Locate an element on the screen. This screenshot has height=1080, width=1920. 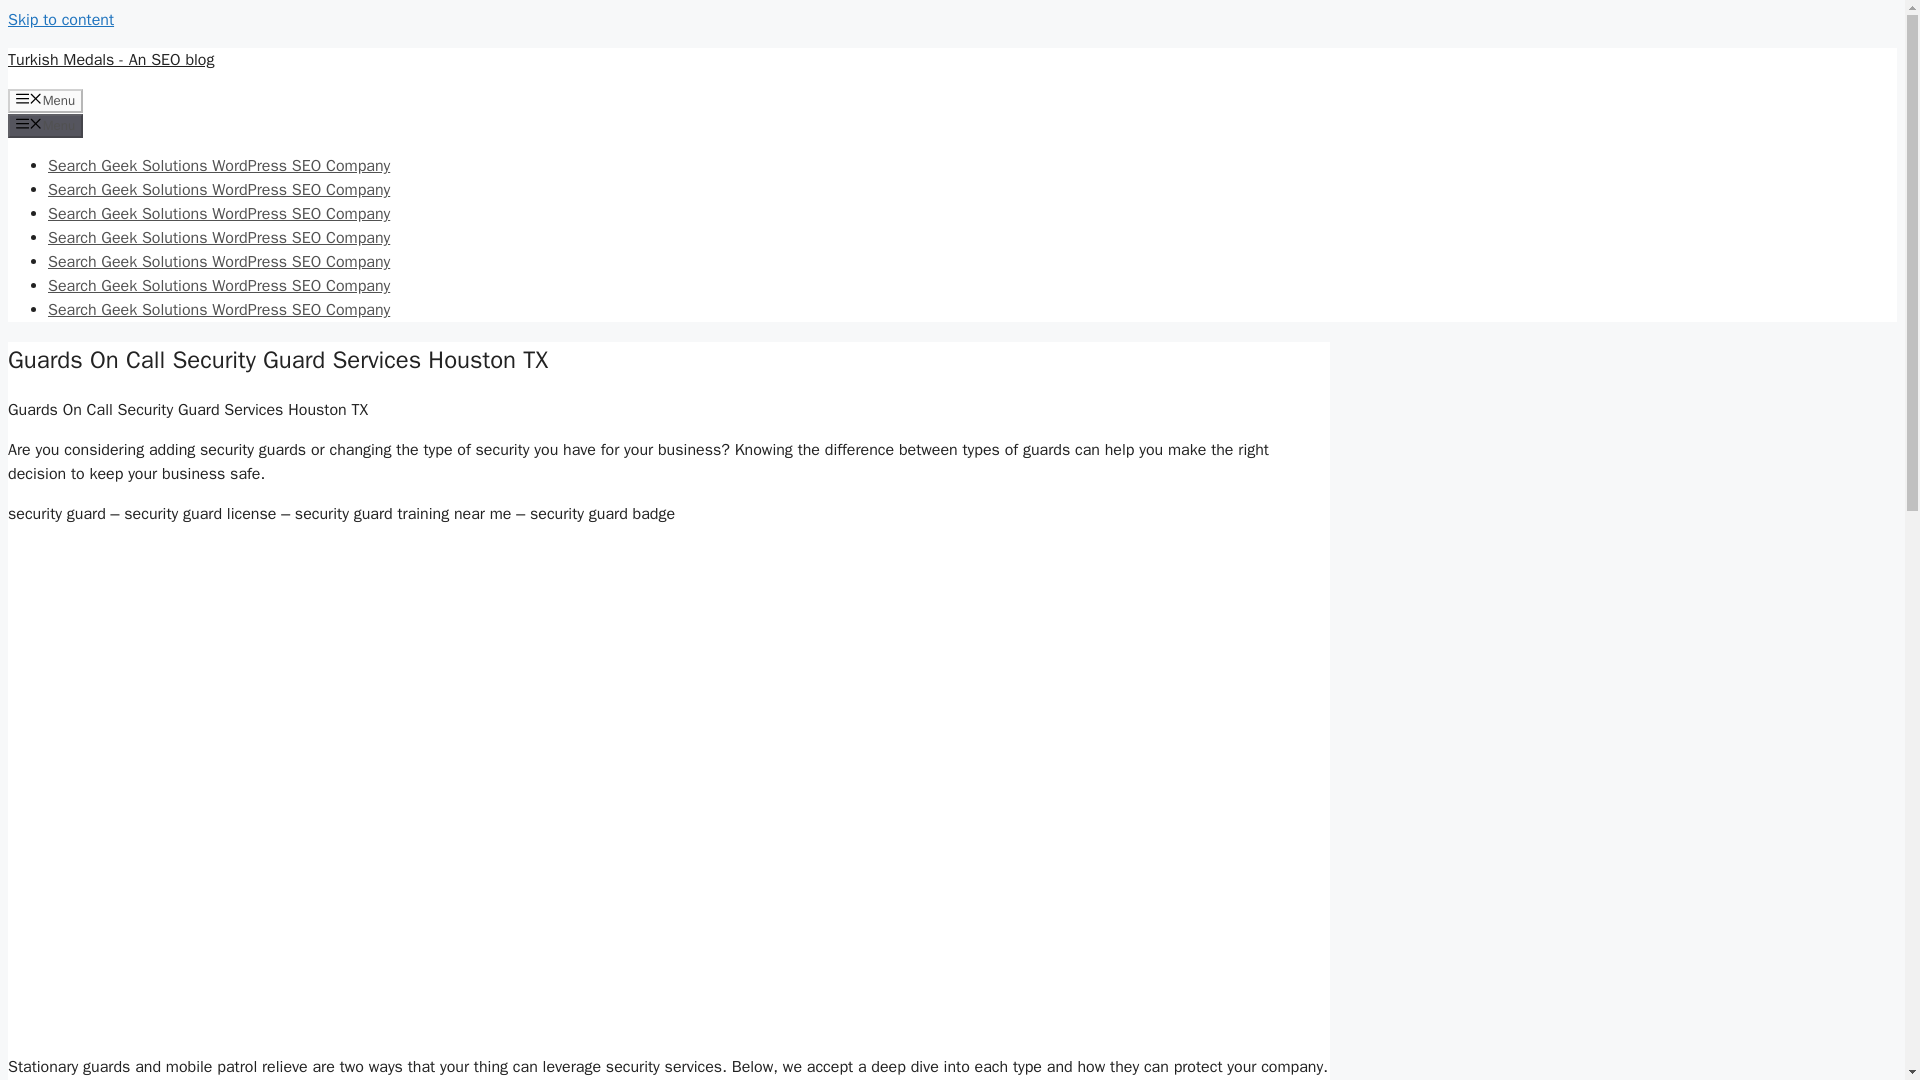
Turkish Medals - An SEO blog is located at coordinates (110, 60).